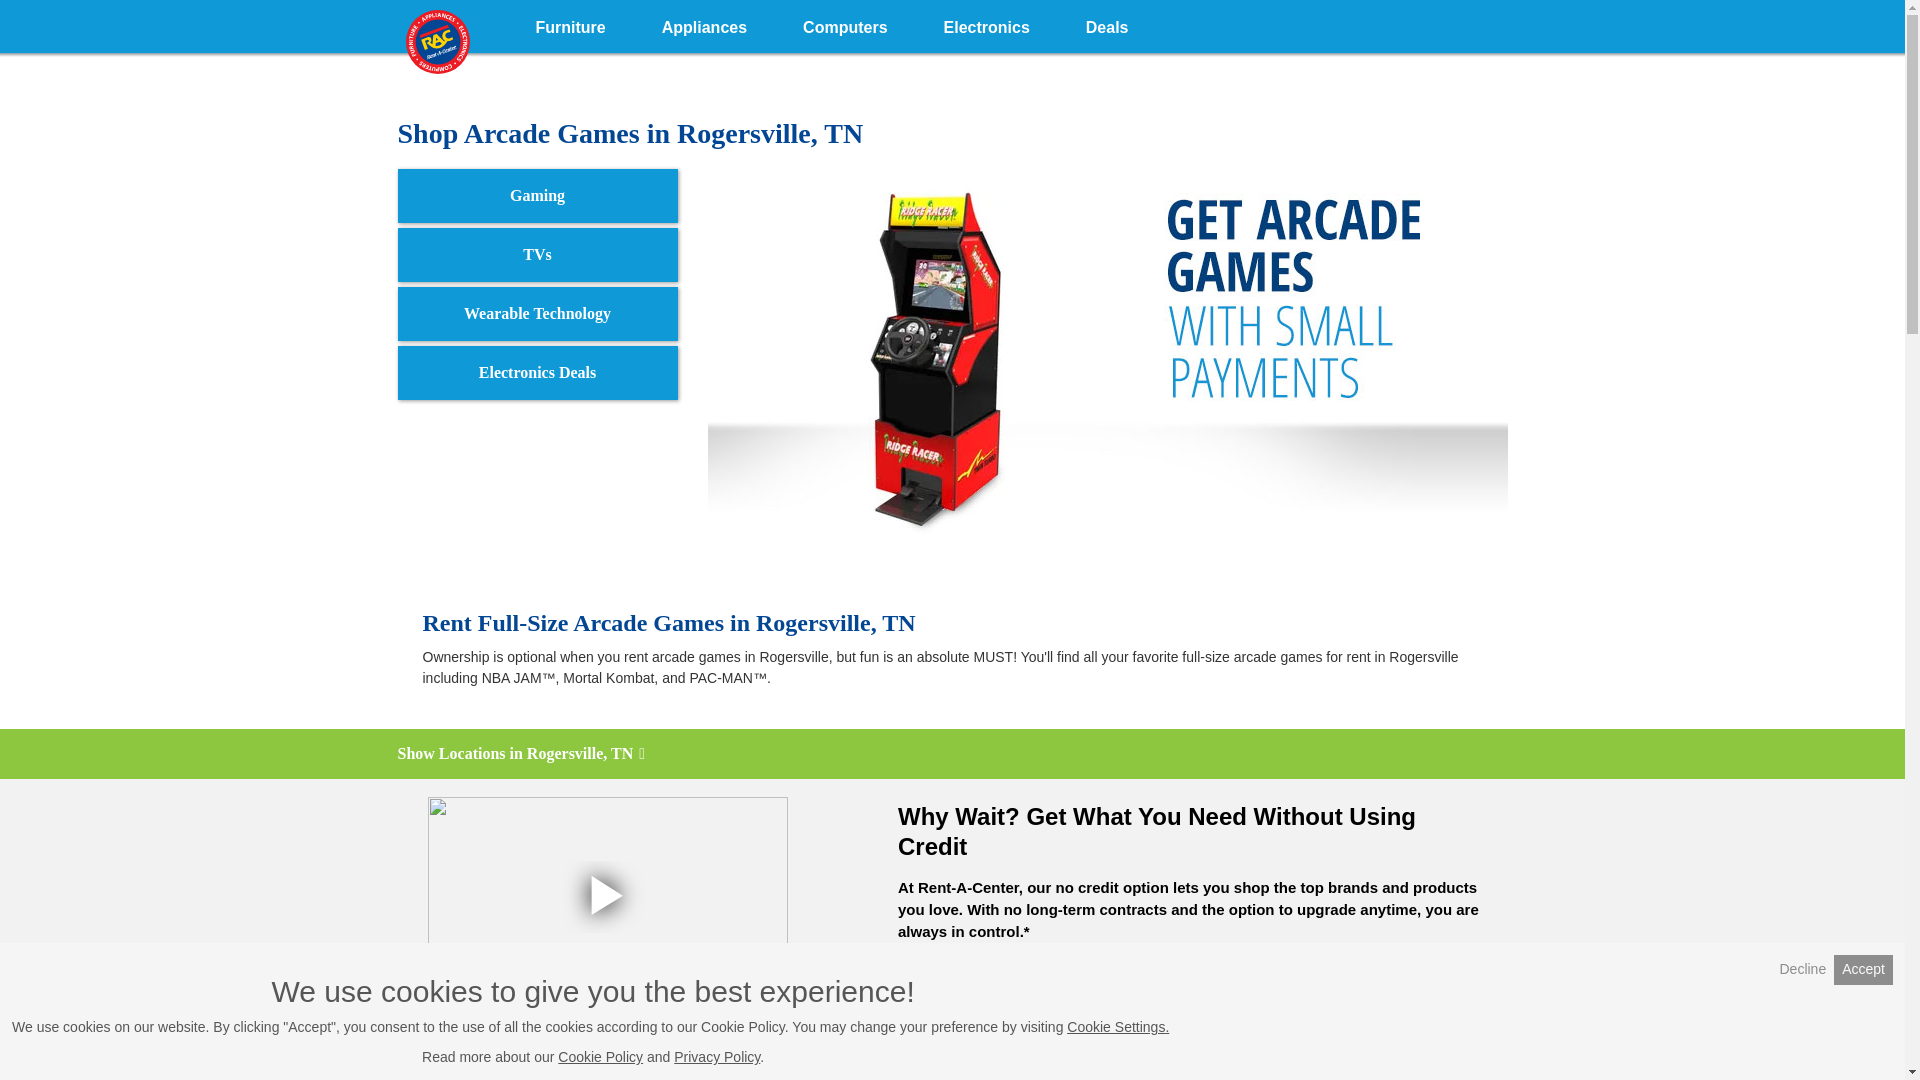 This screenshot has height=1080, width=1920. I want to click on TVs, so click(537, 254).